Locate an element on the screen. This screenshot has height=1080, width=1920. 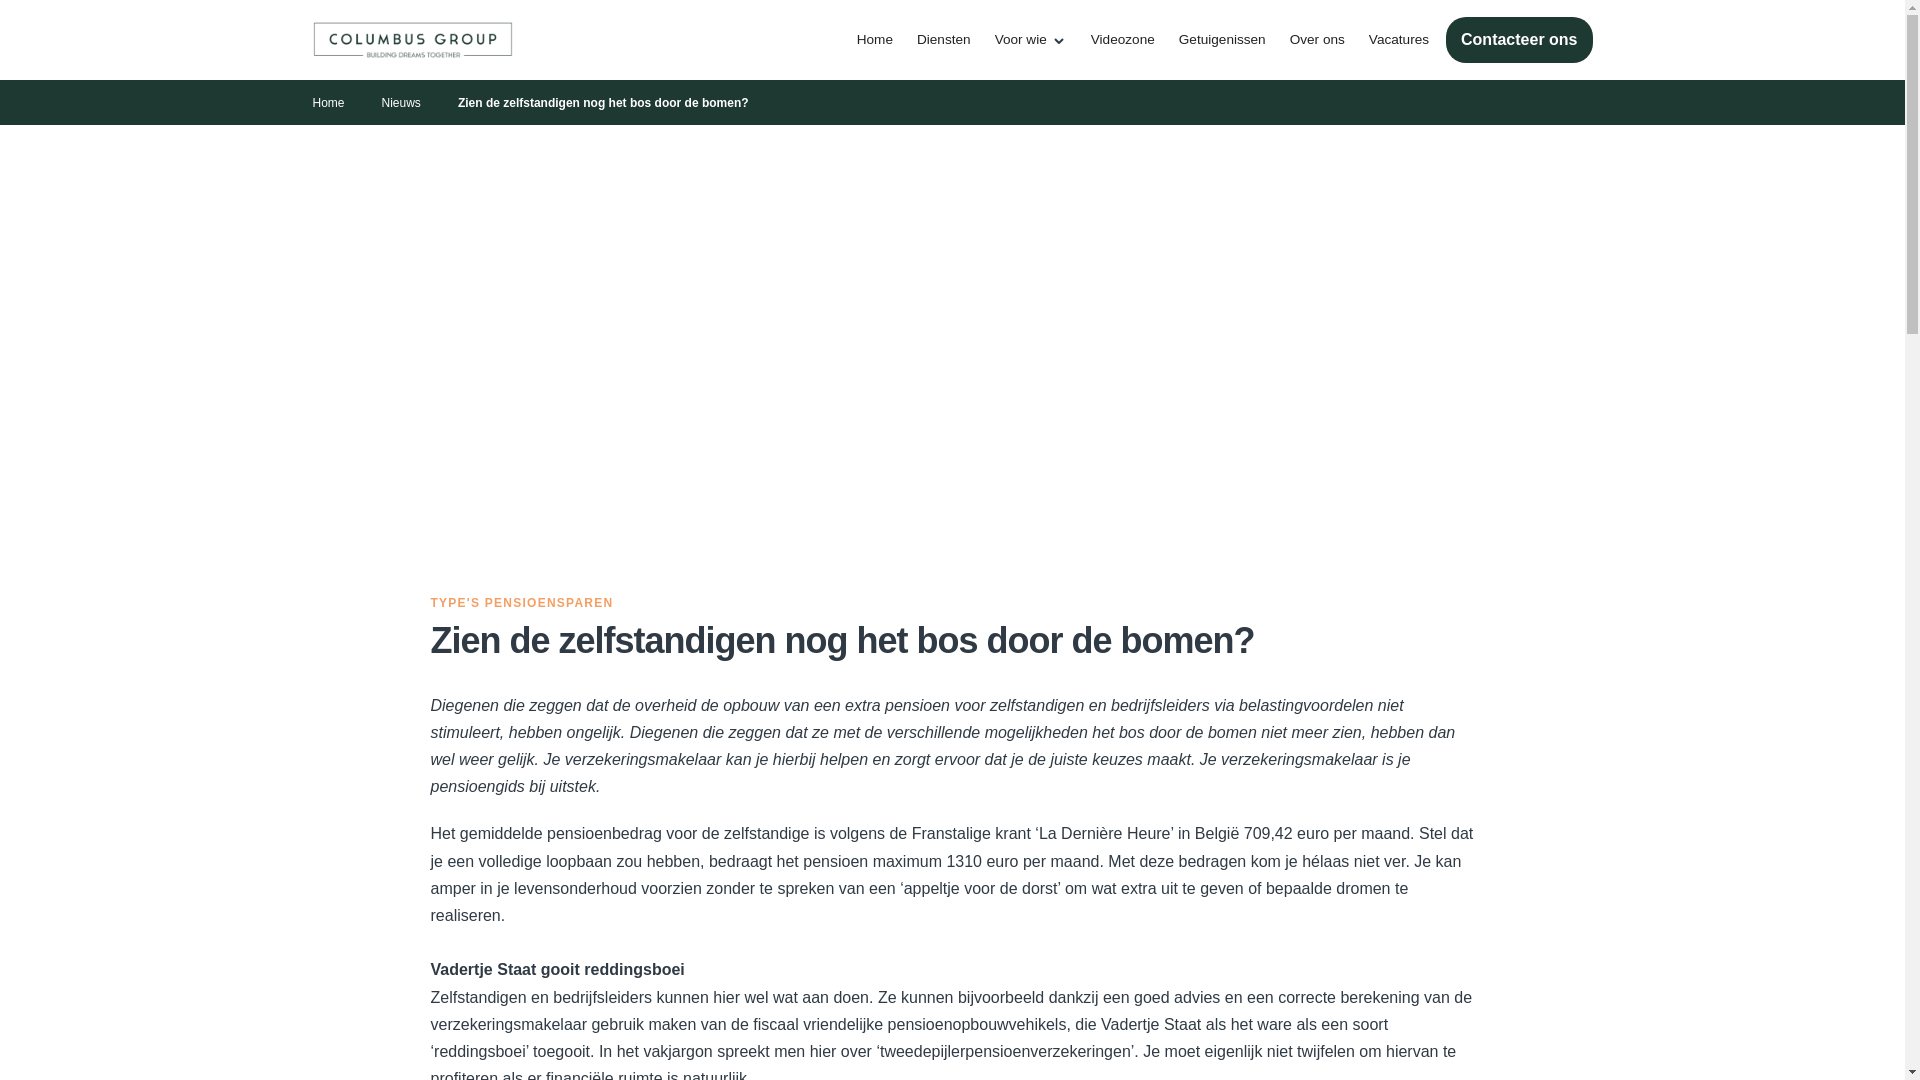
Videozone is located at coordinates (1123, 40).